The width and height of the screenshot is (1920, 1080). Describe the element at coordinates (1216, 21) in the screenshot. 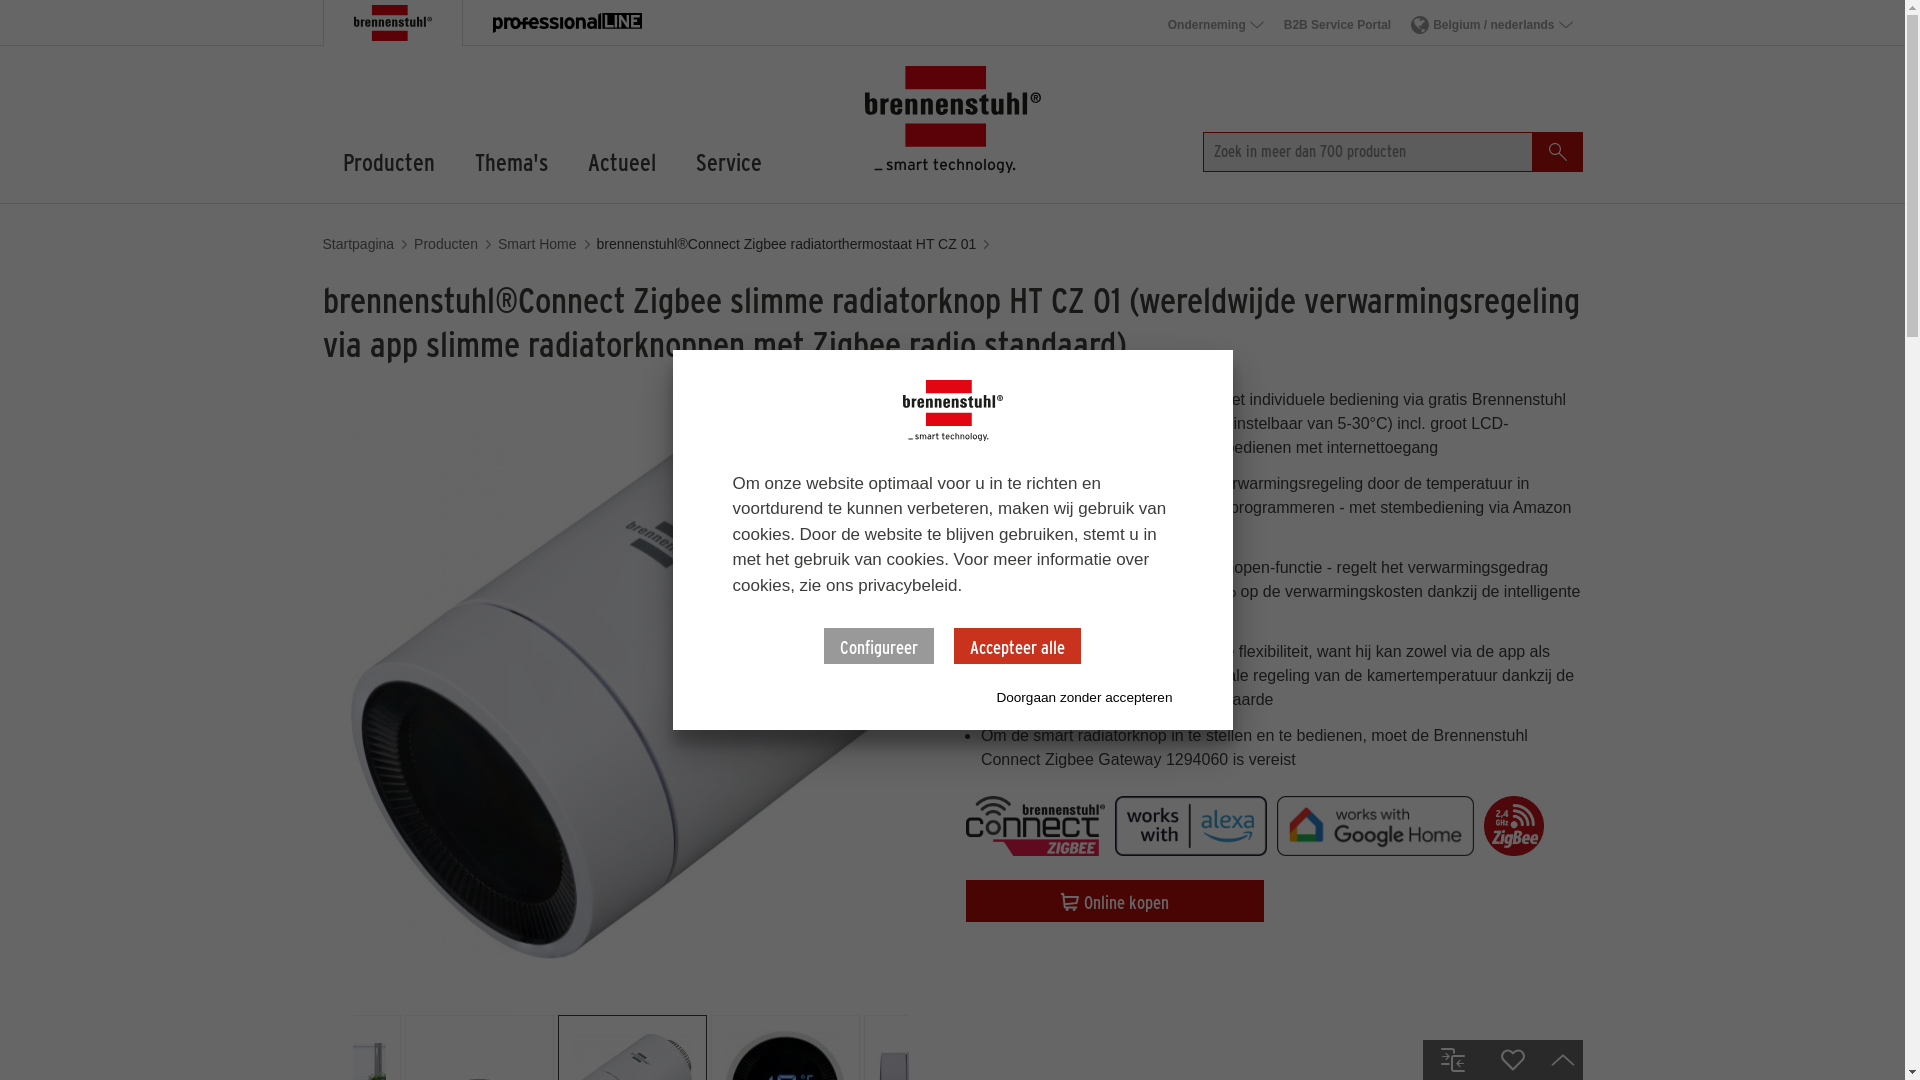

I see `Onderneming` at that location.